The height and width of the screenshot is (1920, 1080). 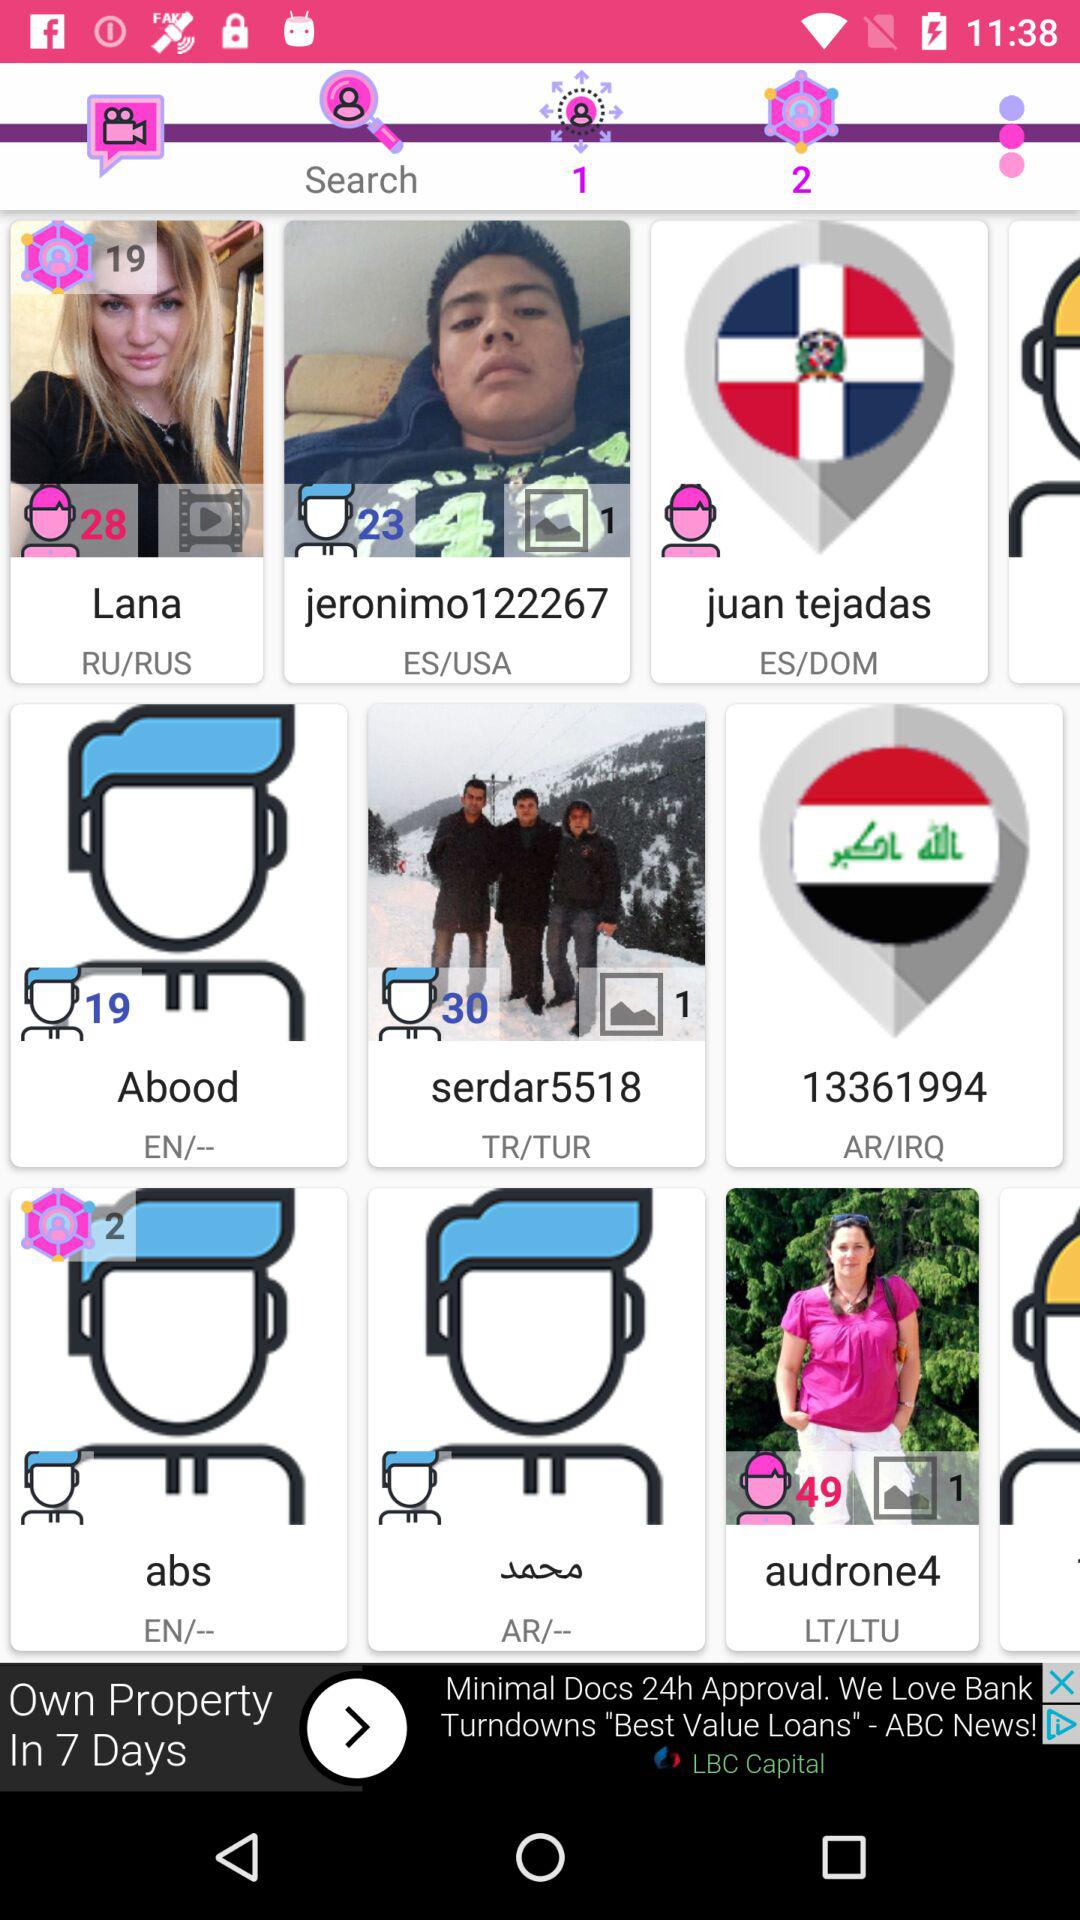 What do you see at coordinates (178, 872) in the screenshot?
I see `select person` at bounding box center [178, 872].